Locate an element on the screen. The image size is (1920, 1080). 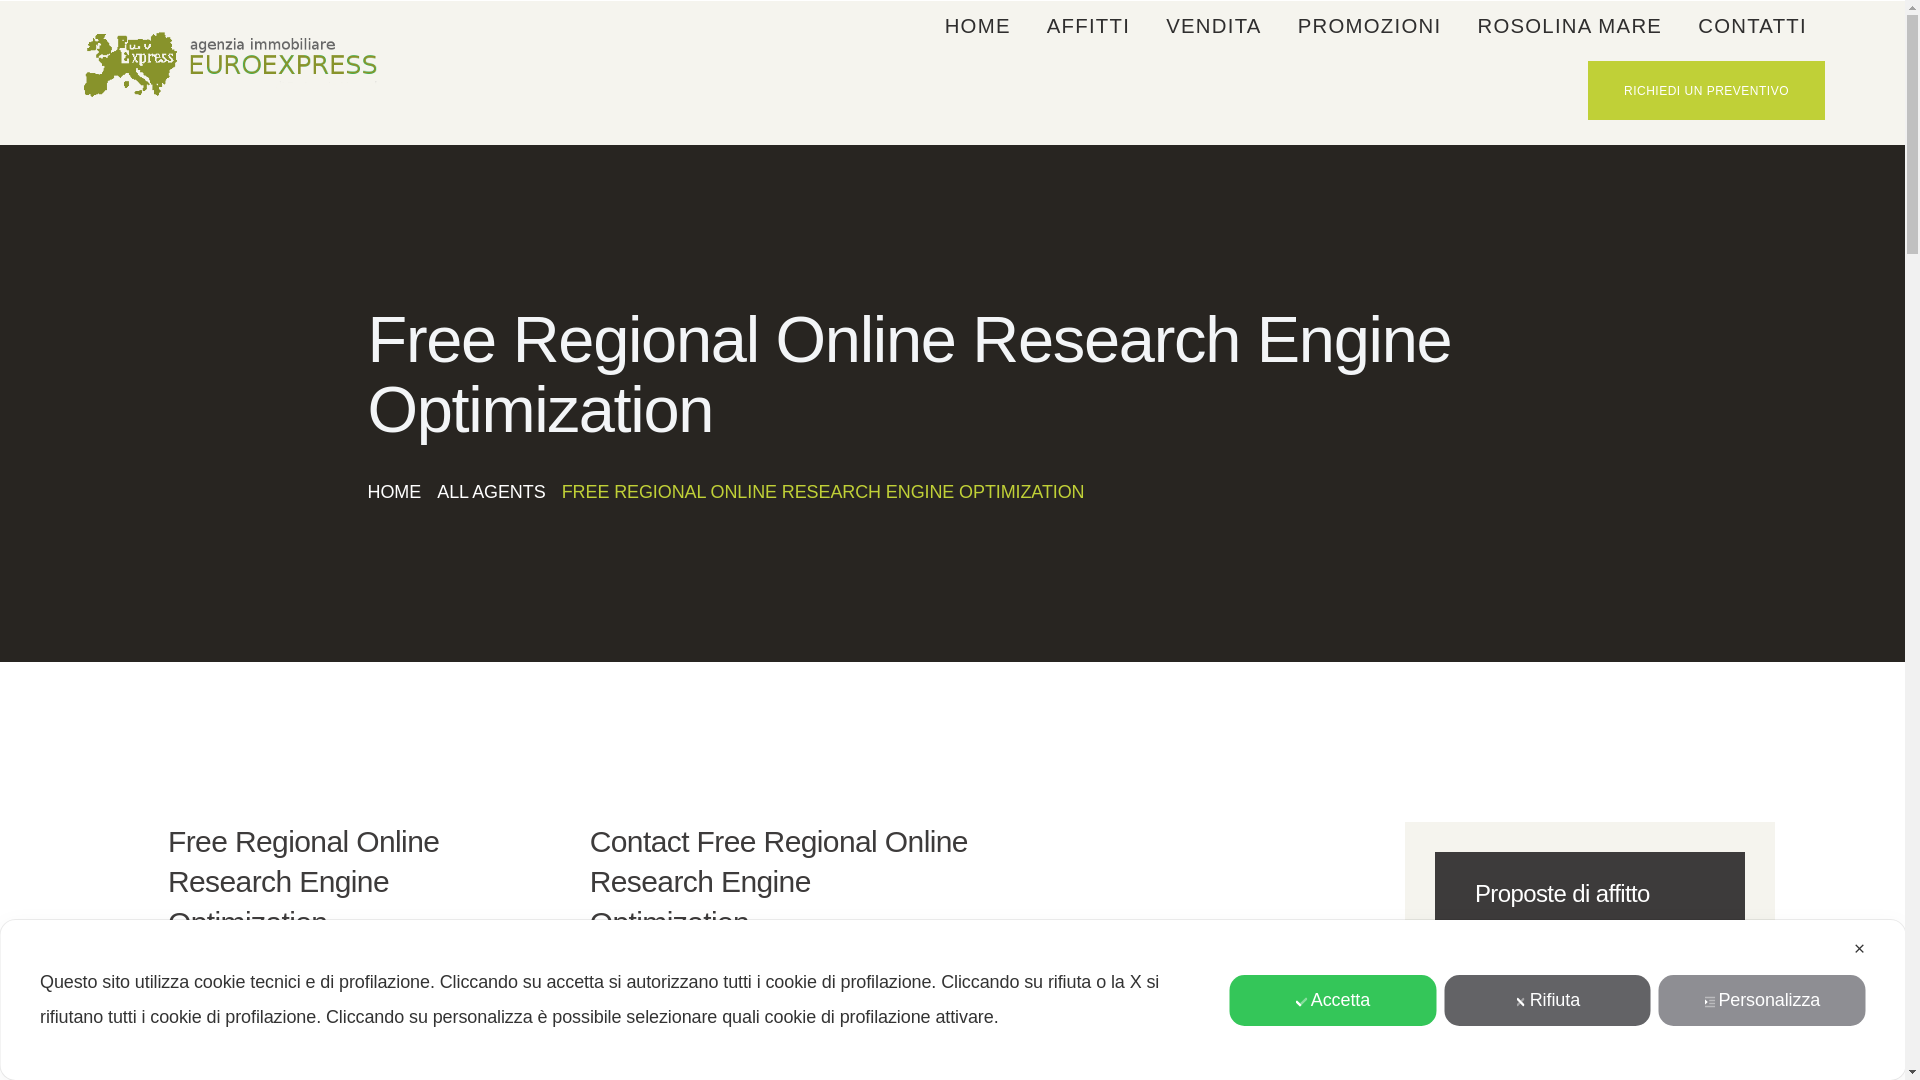
ROSOLINA MARE is located at coordinates (1570, 26).